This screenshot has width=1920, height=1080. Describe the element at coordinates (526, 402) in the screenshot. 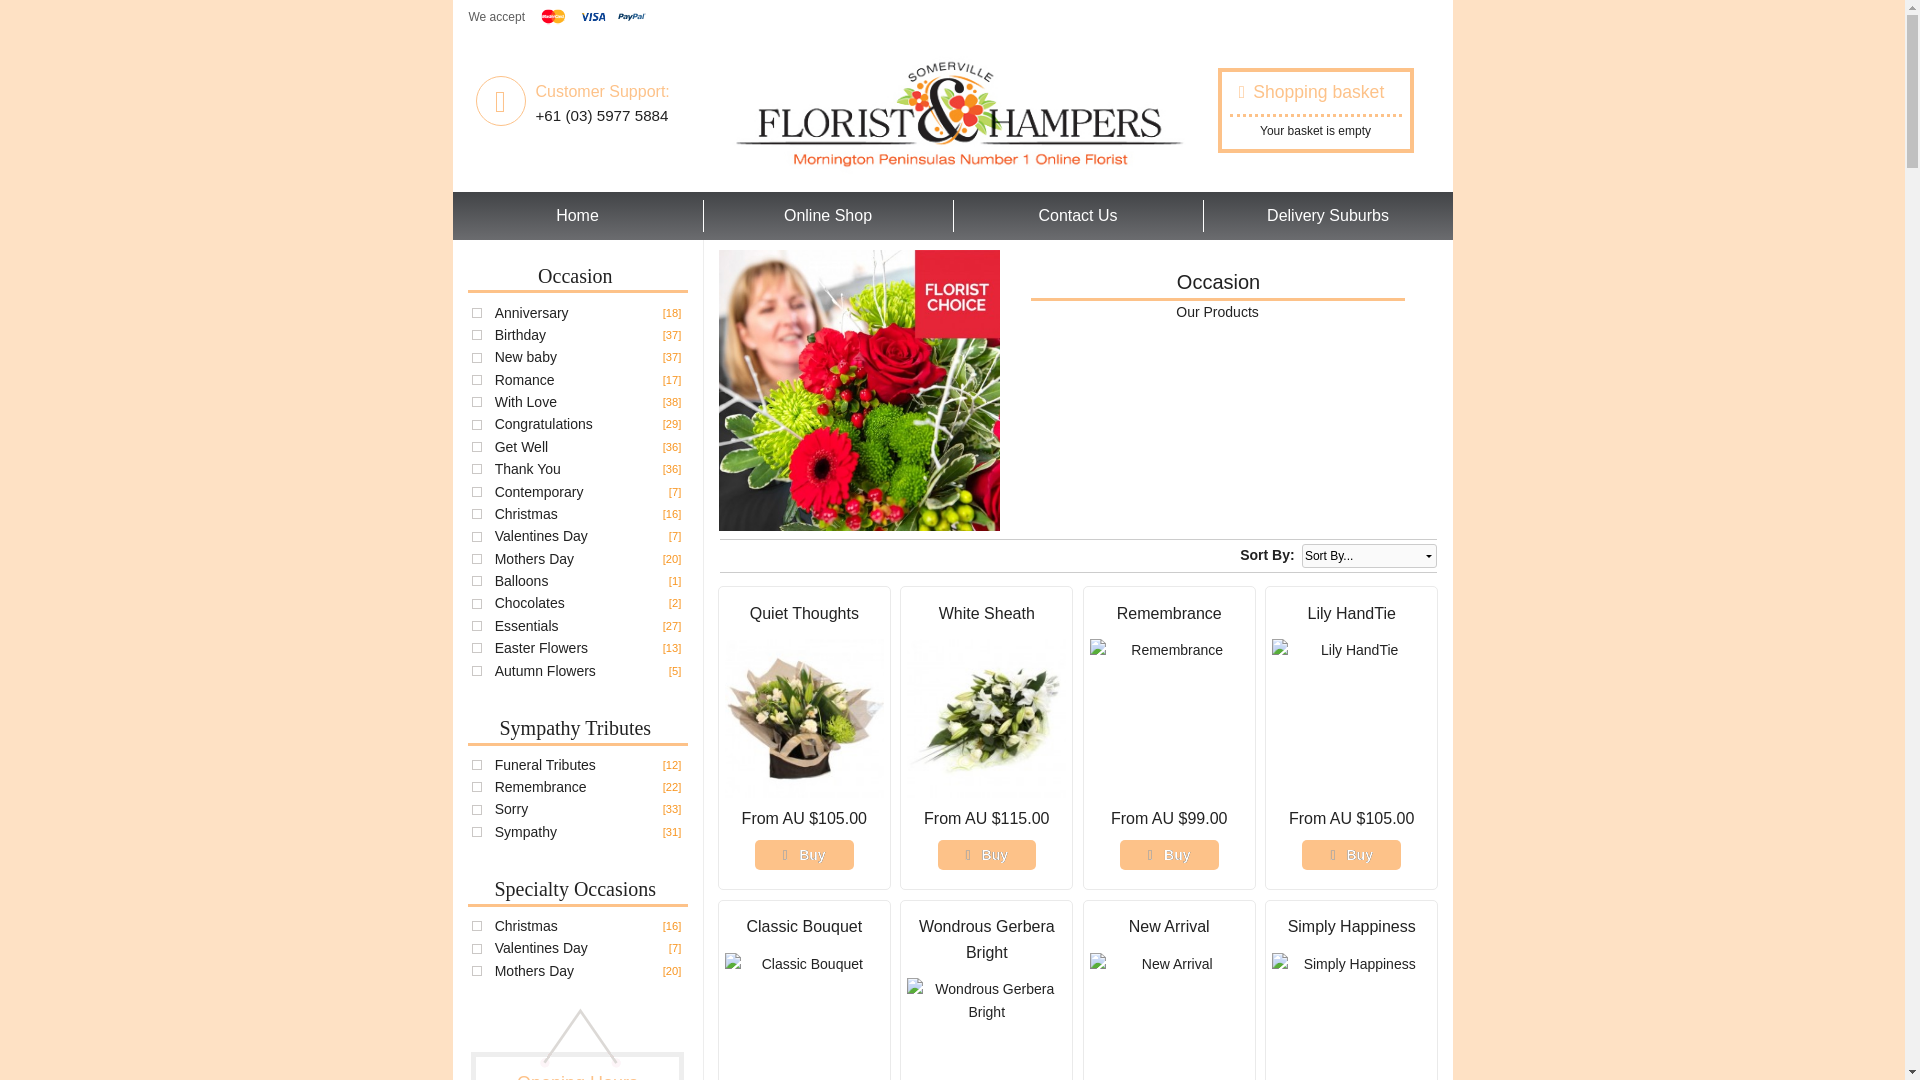

I see `With Love
[38]` at that location.